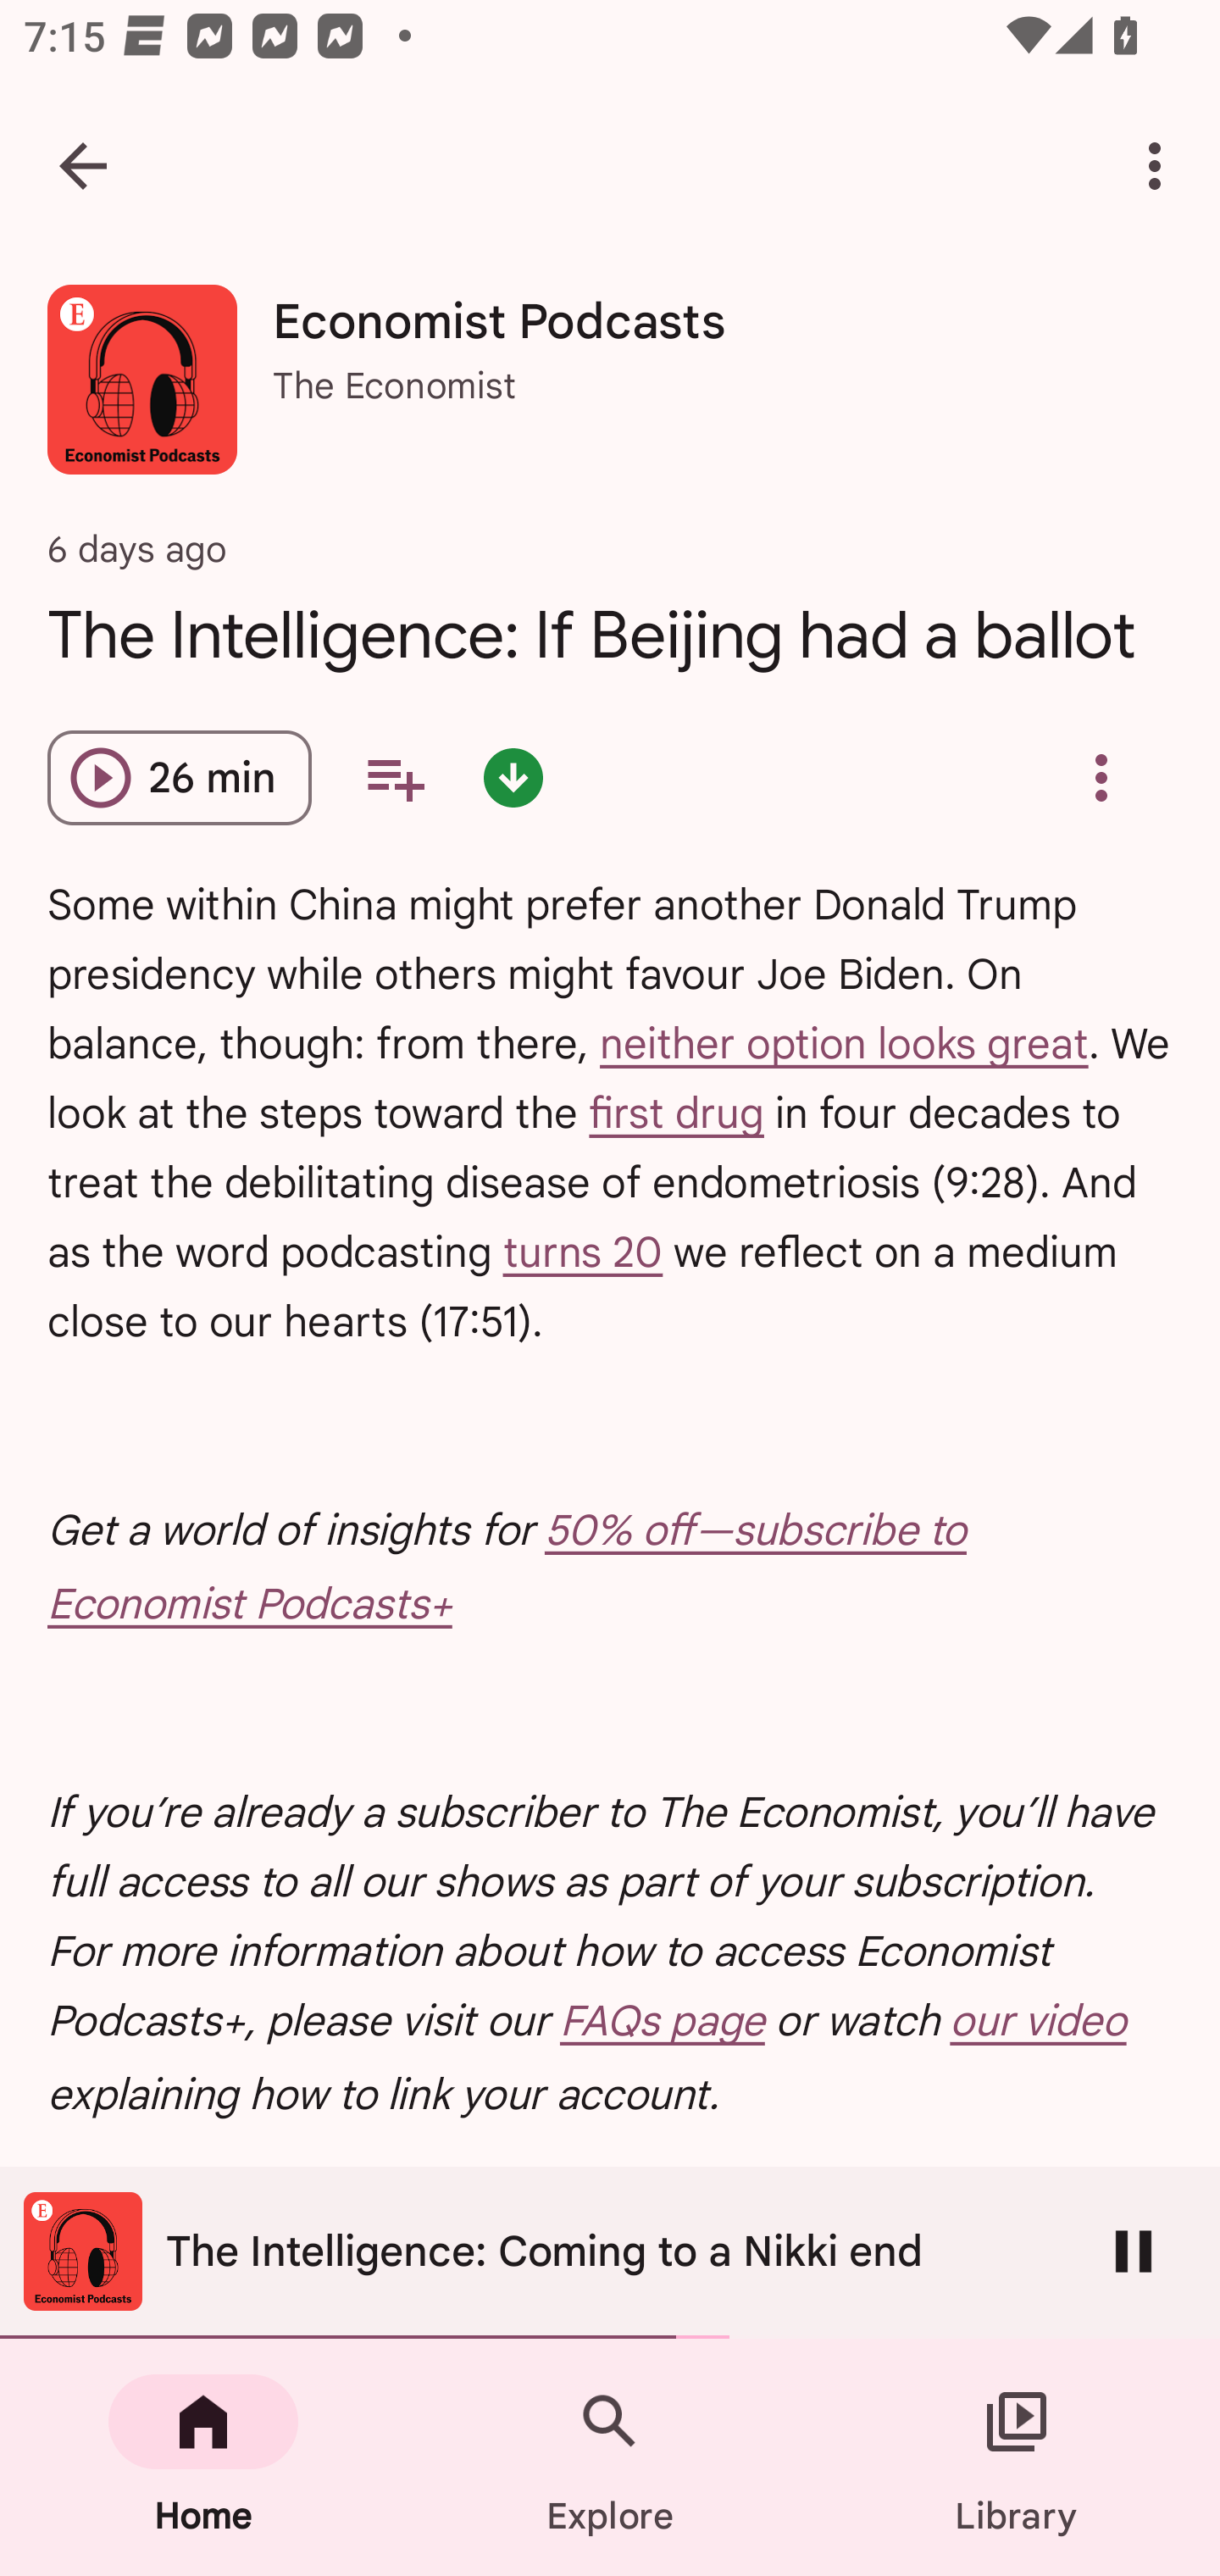 Image resolution: width=1220 pixels, height=2576 pixels. I want to click on Pause, so click(1134, 2251).